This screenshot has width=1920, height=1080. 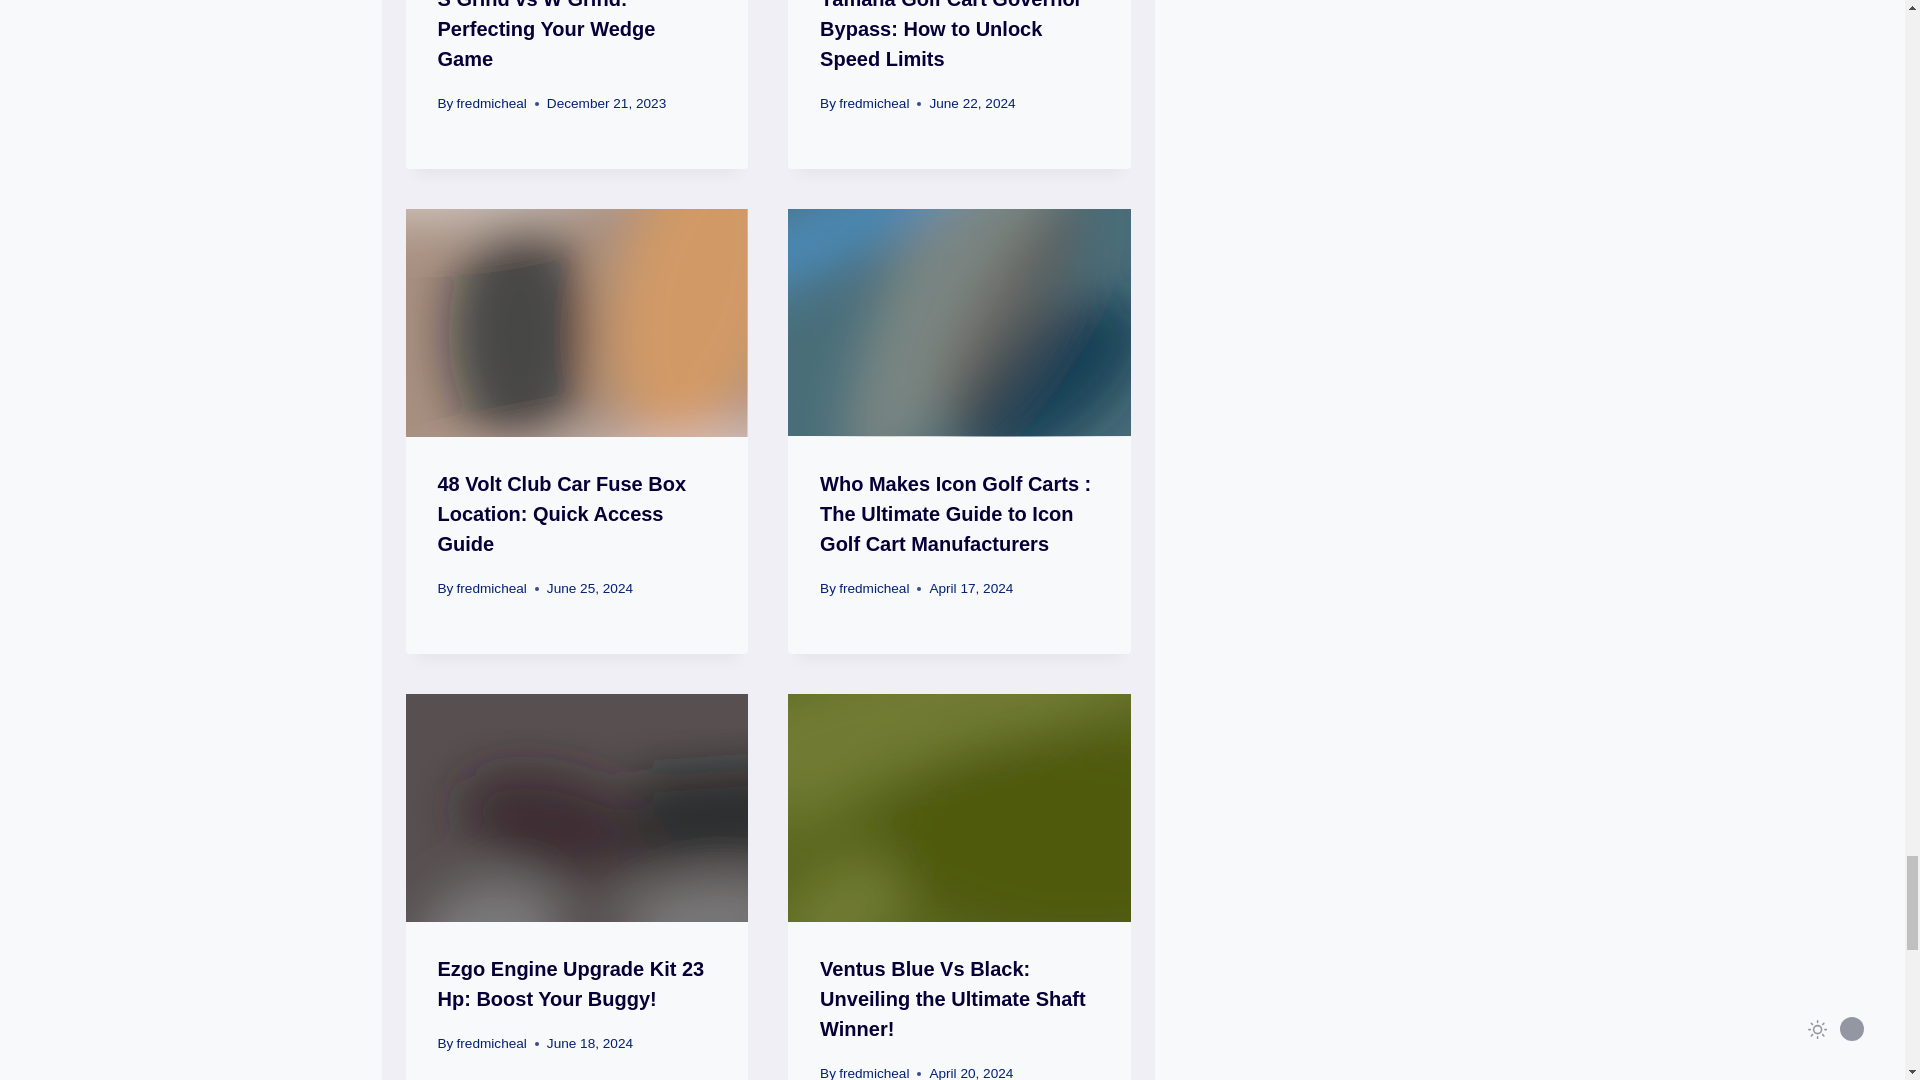 What do you see at coordinates (874, 588) in the screenshot?
I see `fredmicheal` at bounding box center [874, 588].